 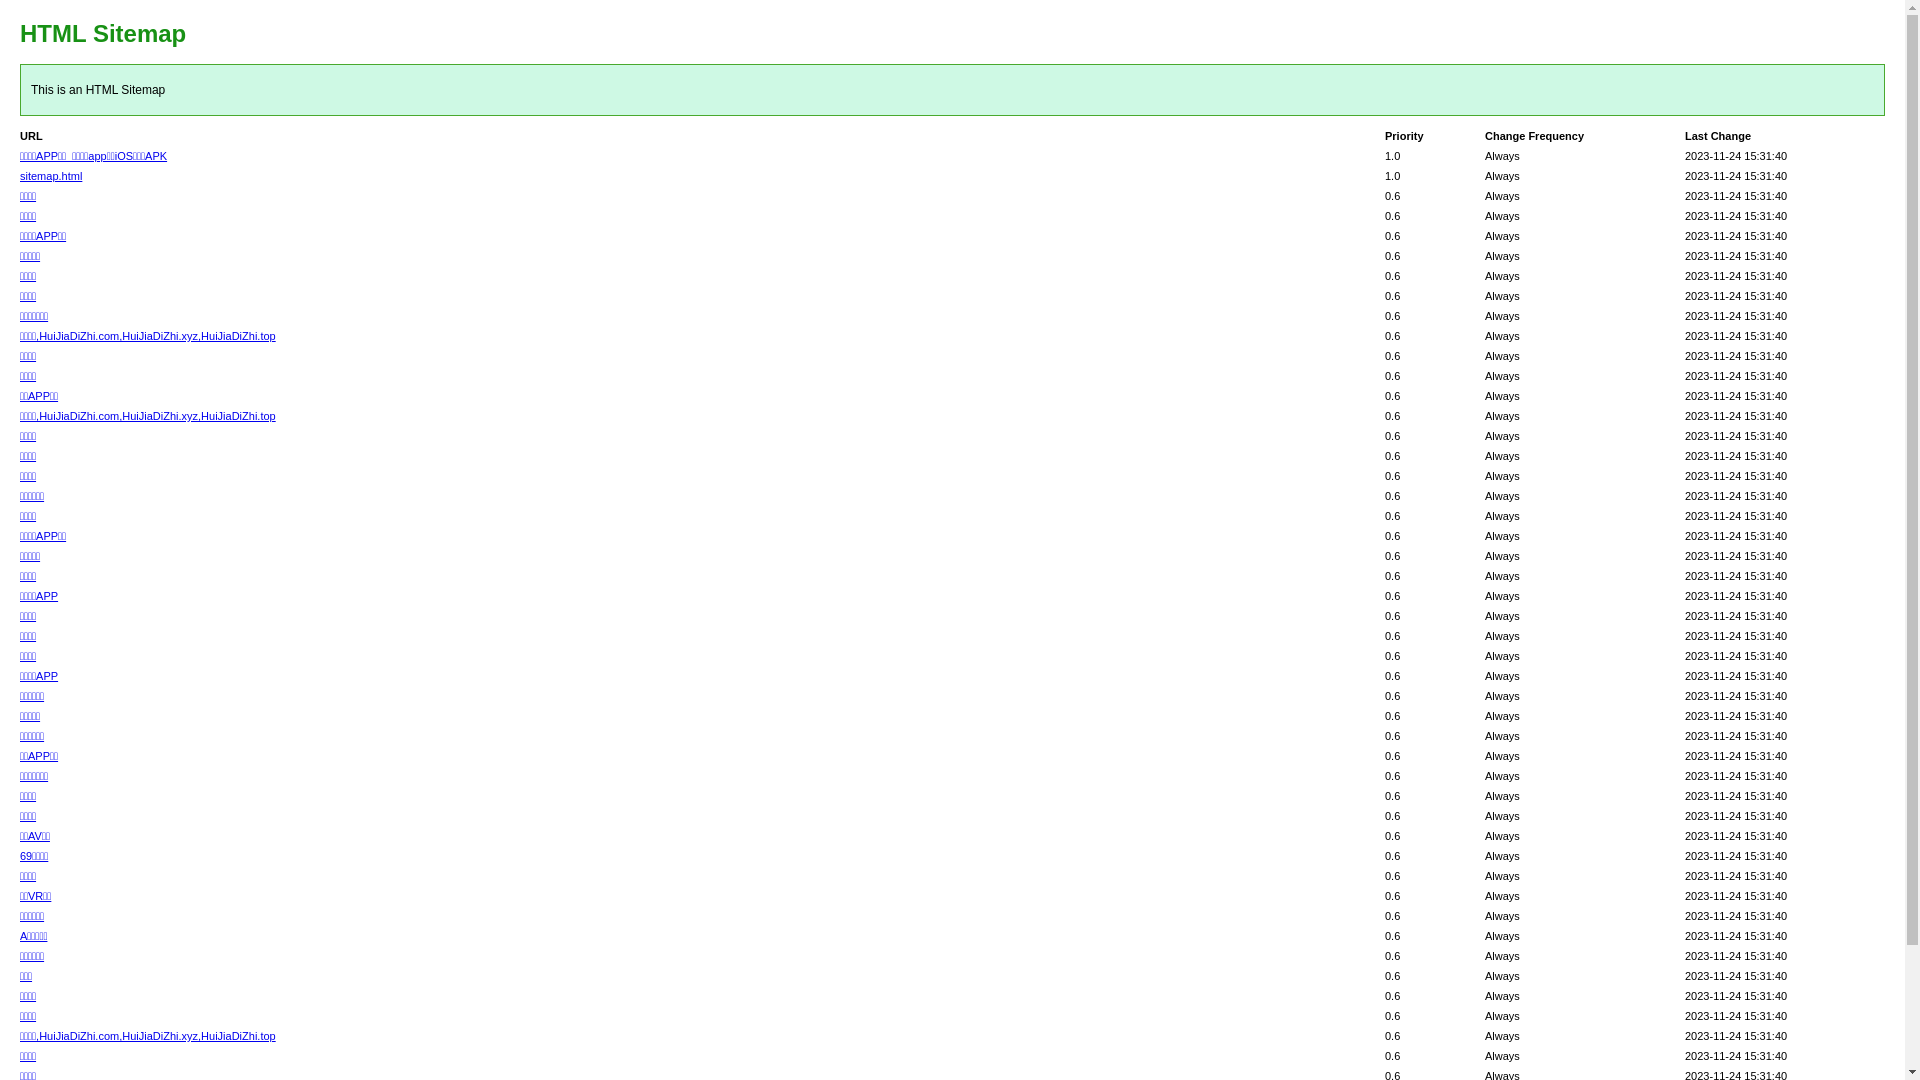 I want to click on sitemap.html, so click(x=51, y=176).